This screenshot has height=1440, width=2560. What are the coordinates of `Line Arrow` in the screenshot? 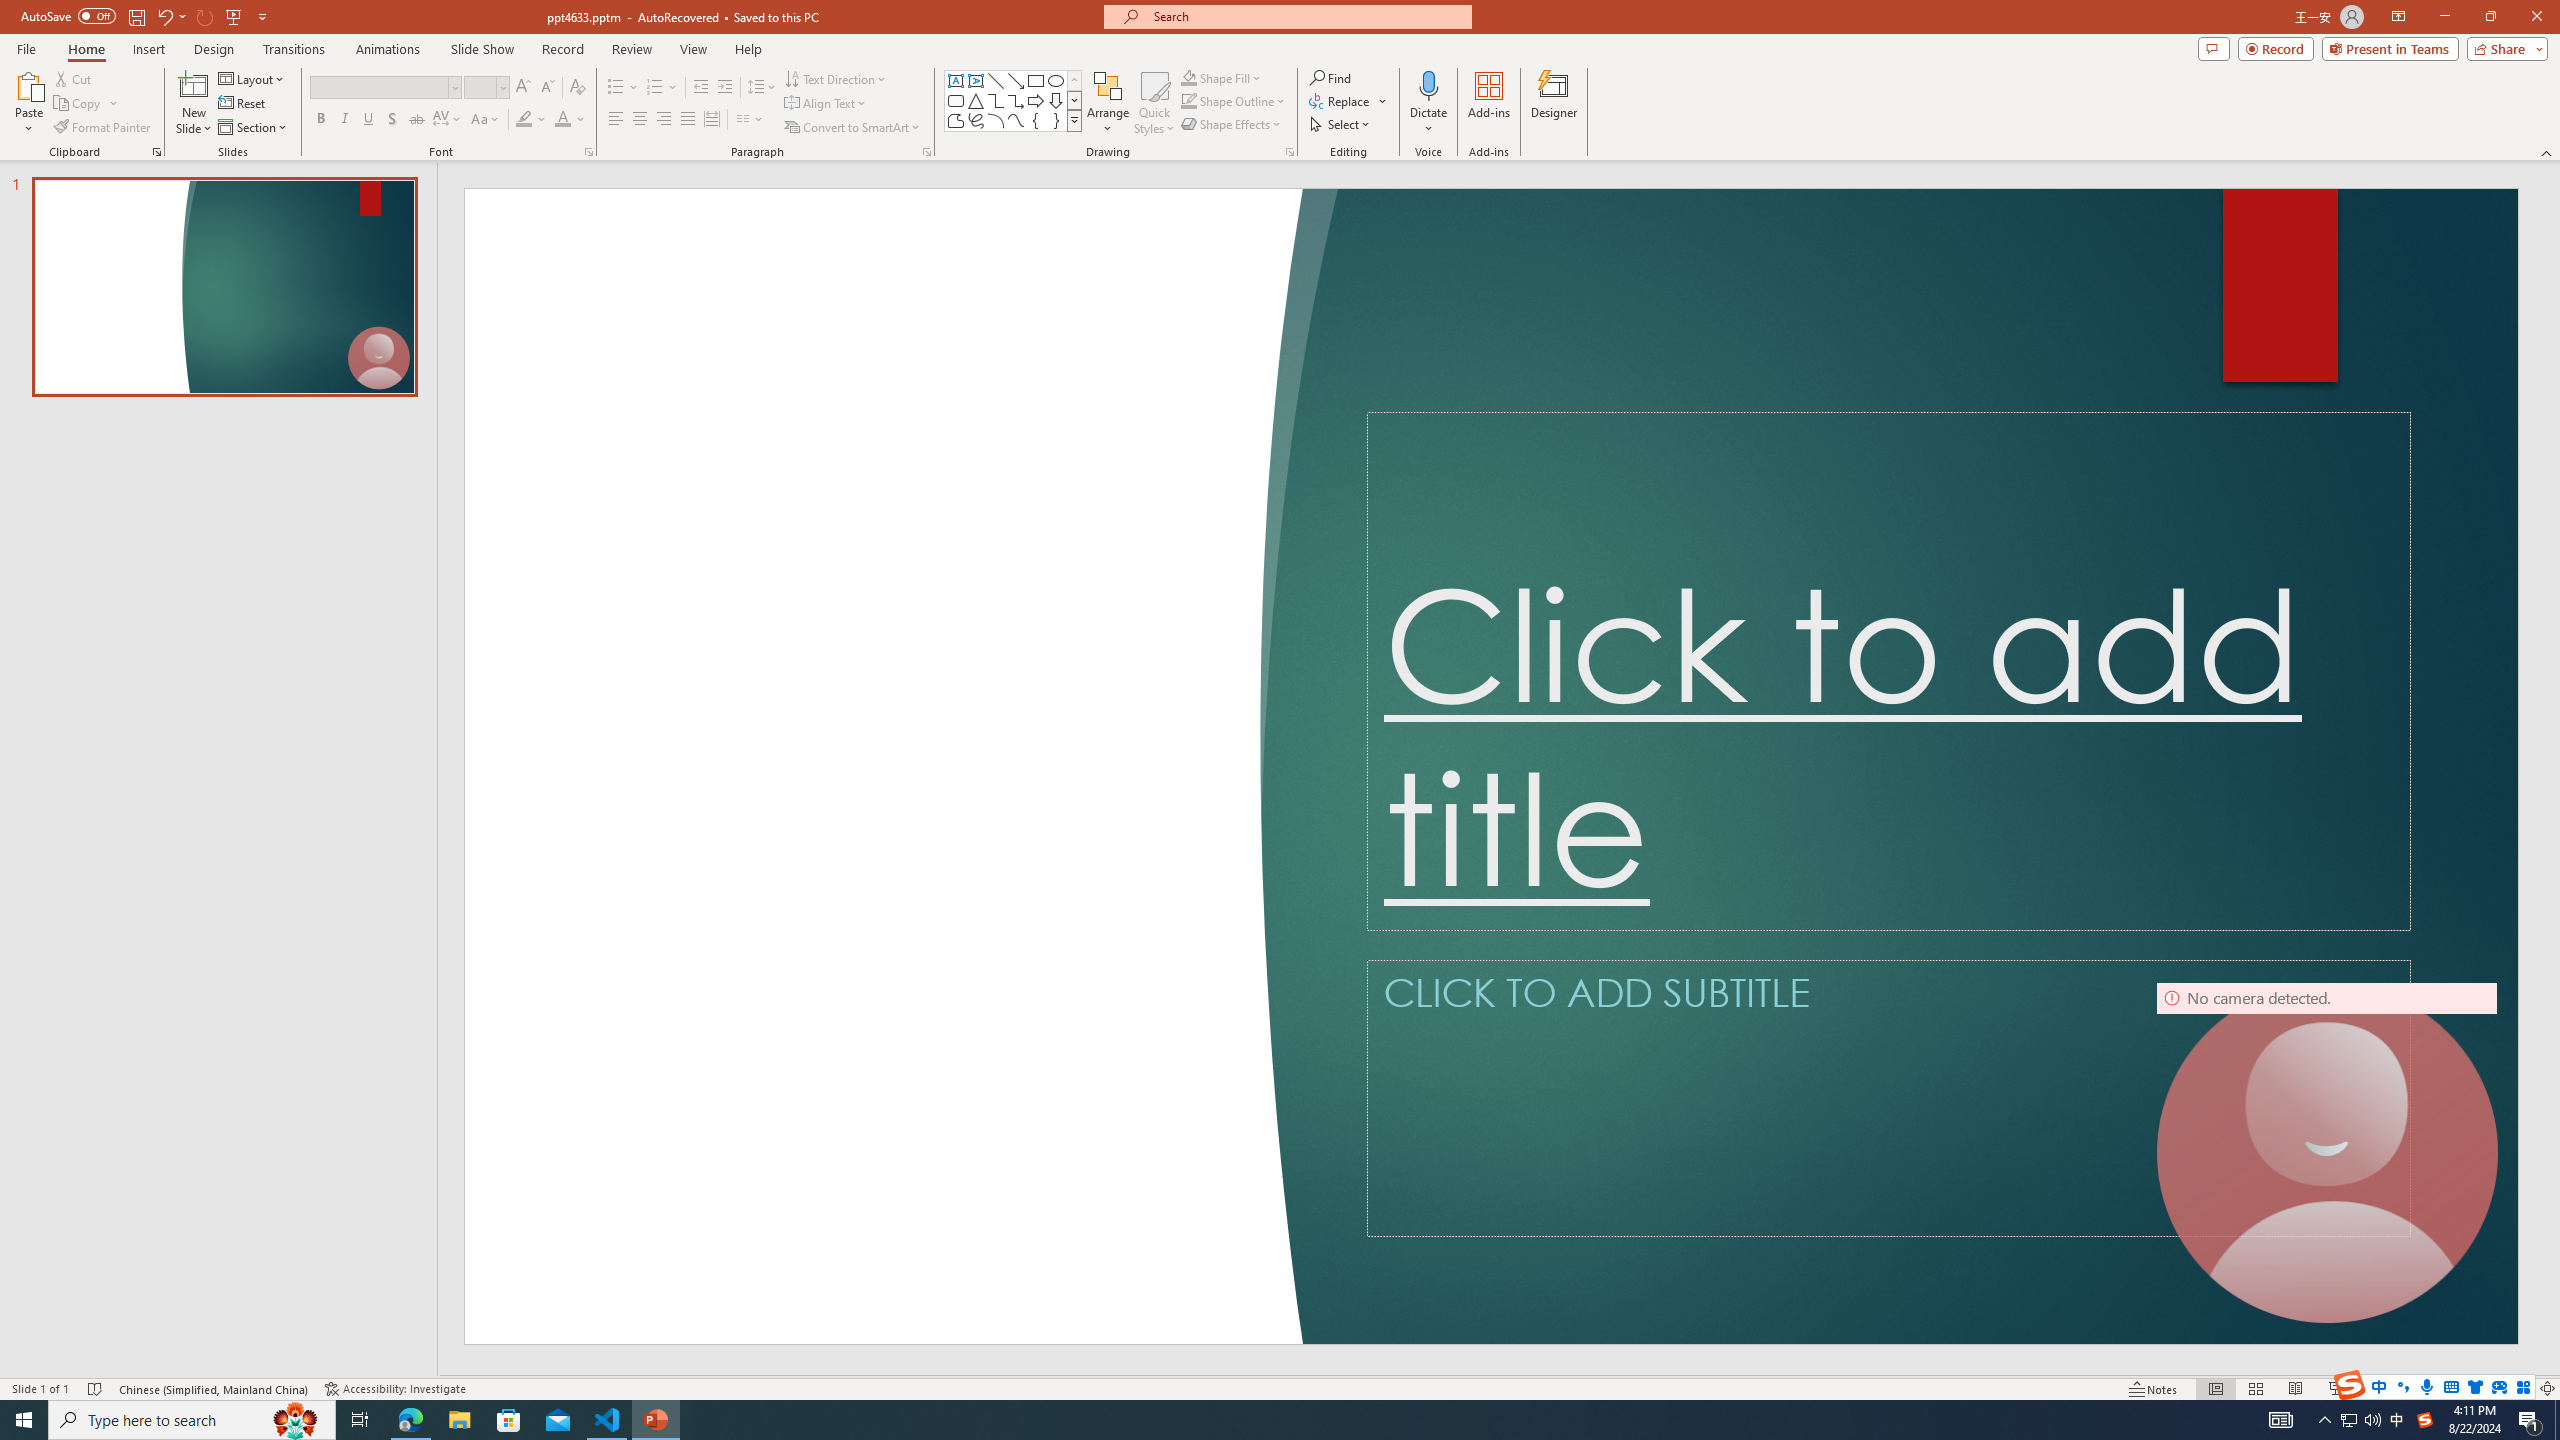 It's located at (1016, 80).